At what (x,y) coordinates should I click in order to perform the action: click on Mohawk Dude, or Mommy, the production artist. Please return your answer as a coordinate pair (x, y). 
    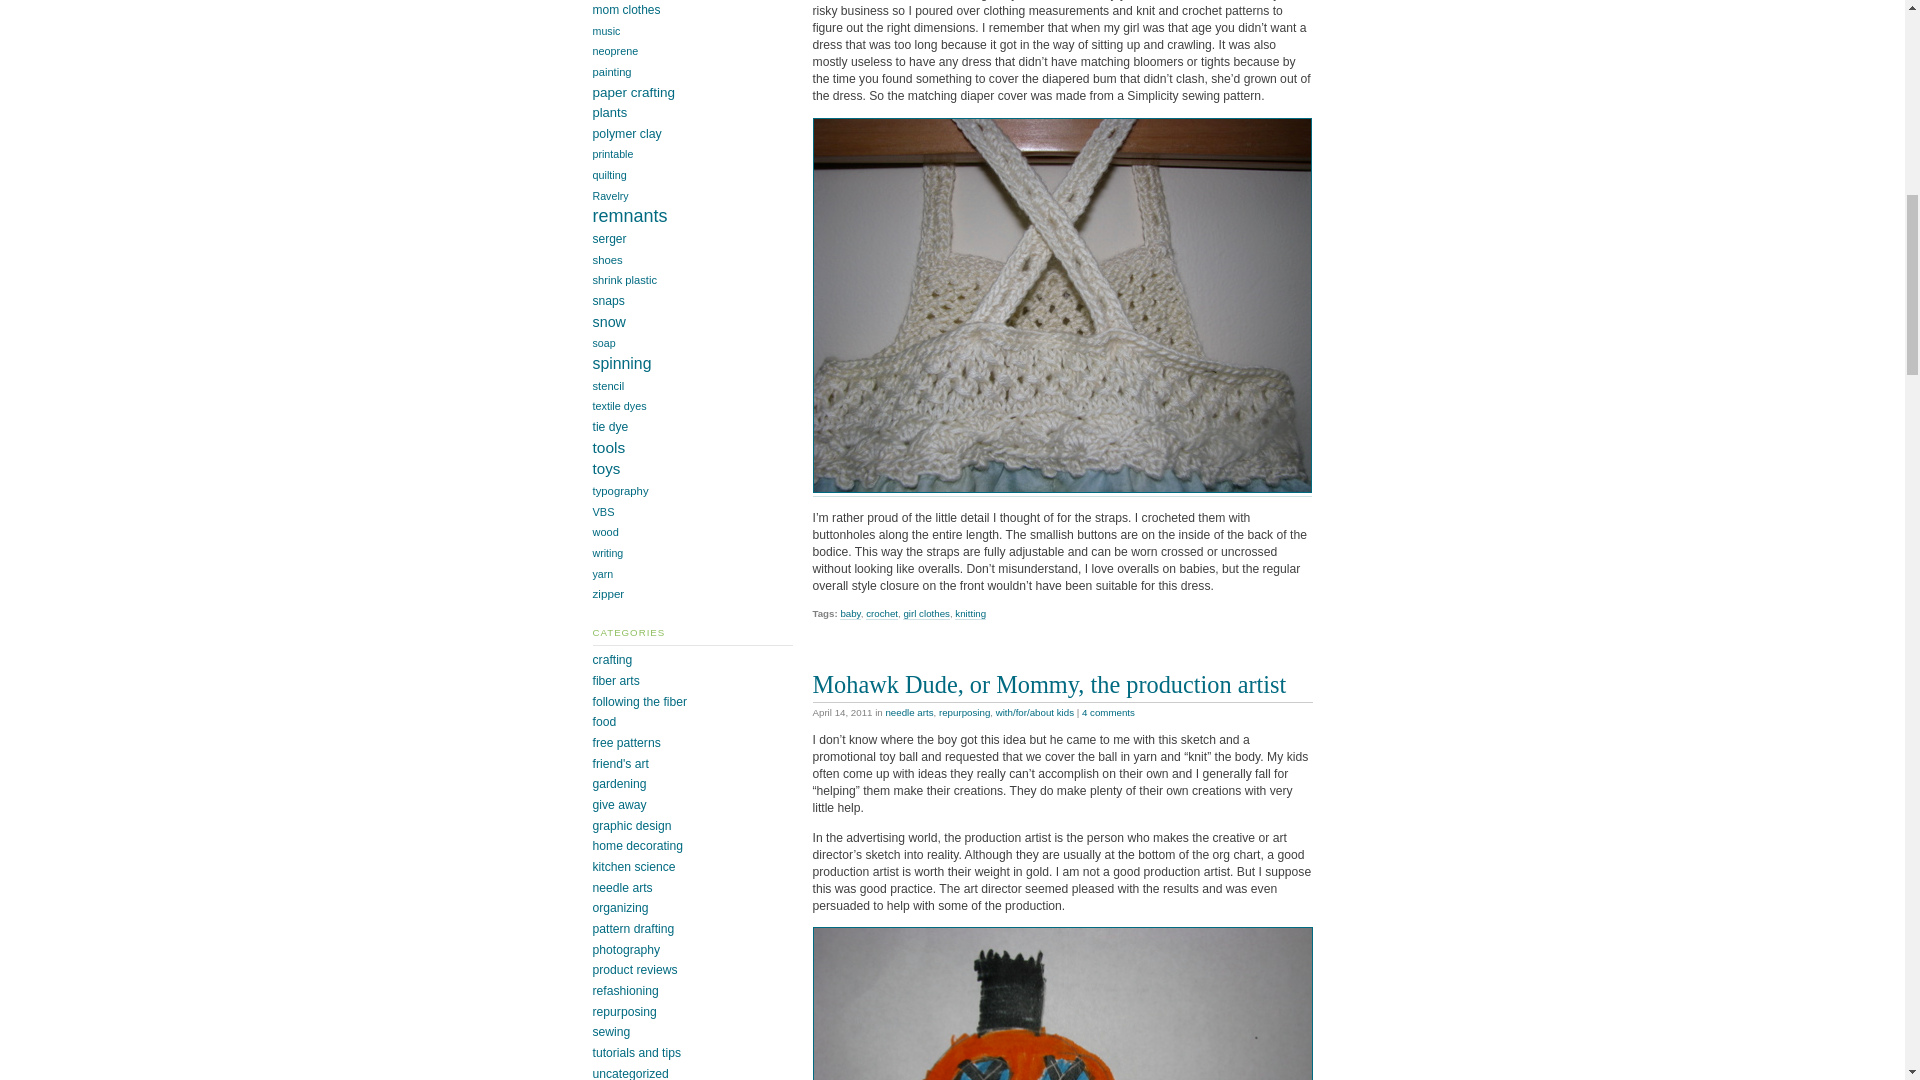
    Looking at the image, I should click on (1049, 684).